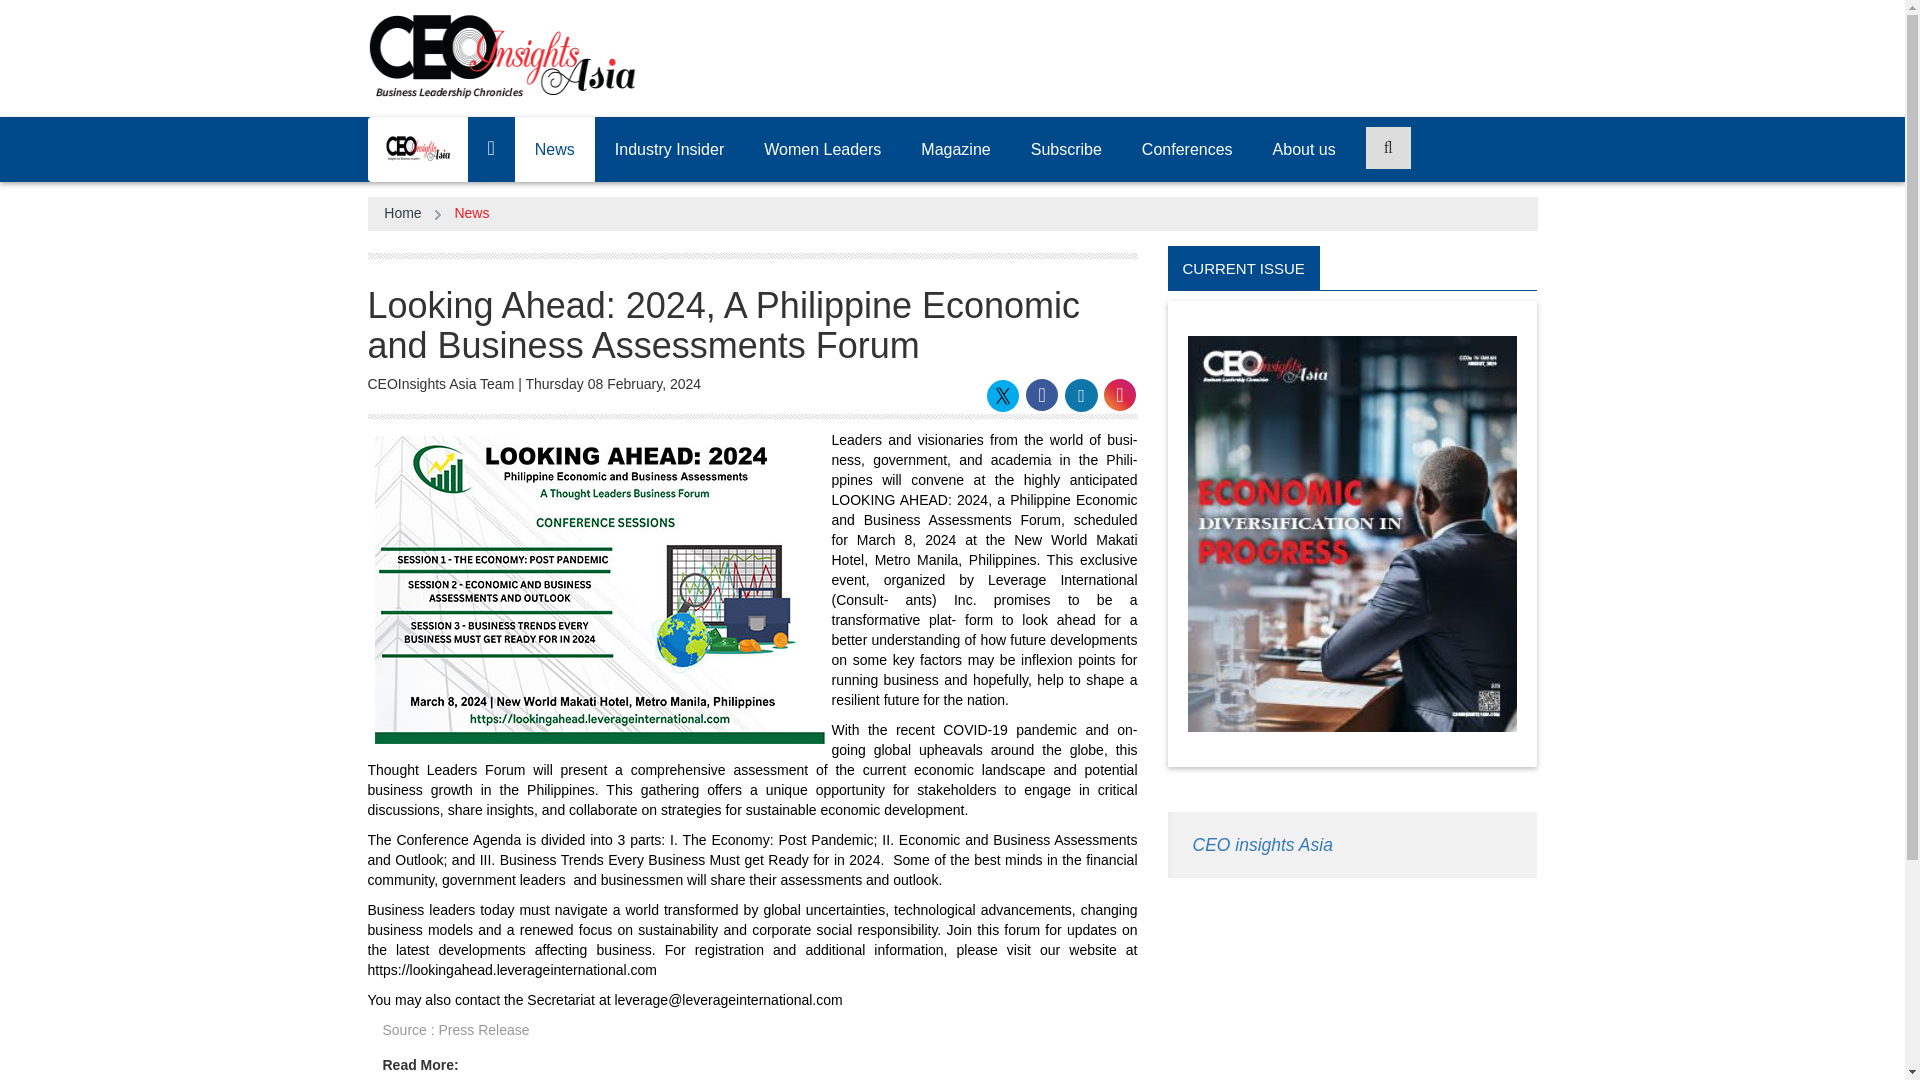  What do you see at coordinates (822, 149) in the screenshot?
I see `Women Leaders` at bounding box center [822, 149].